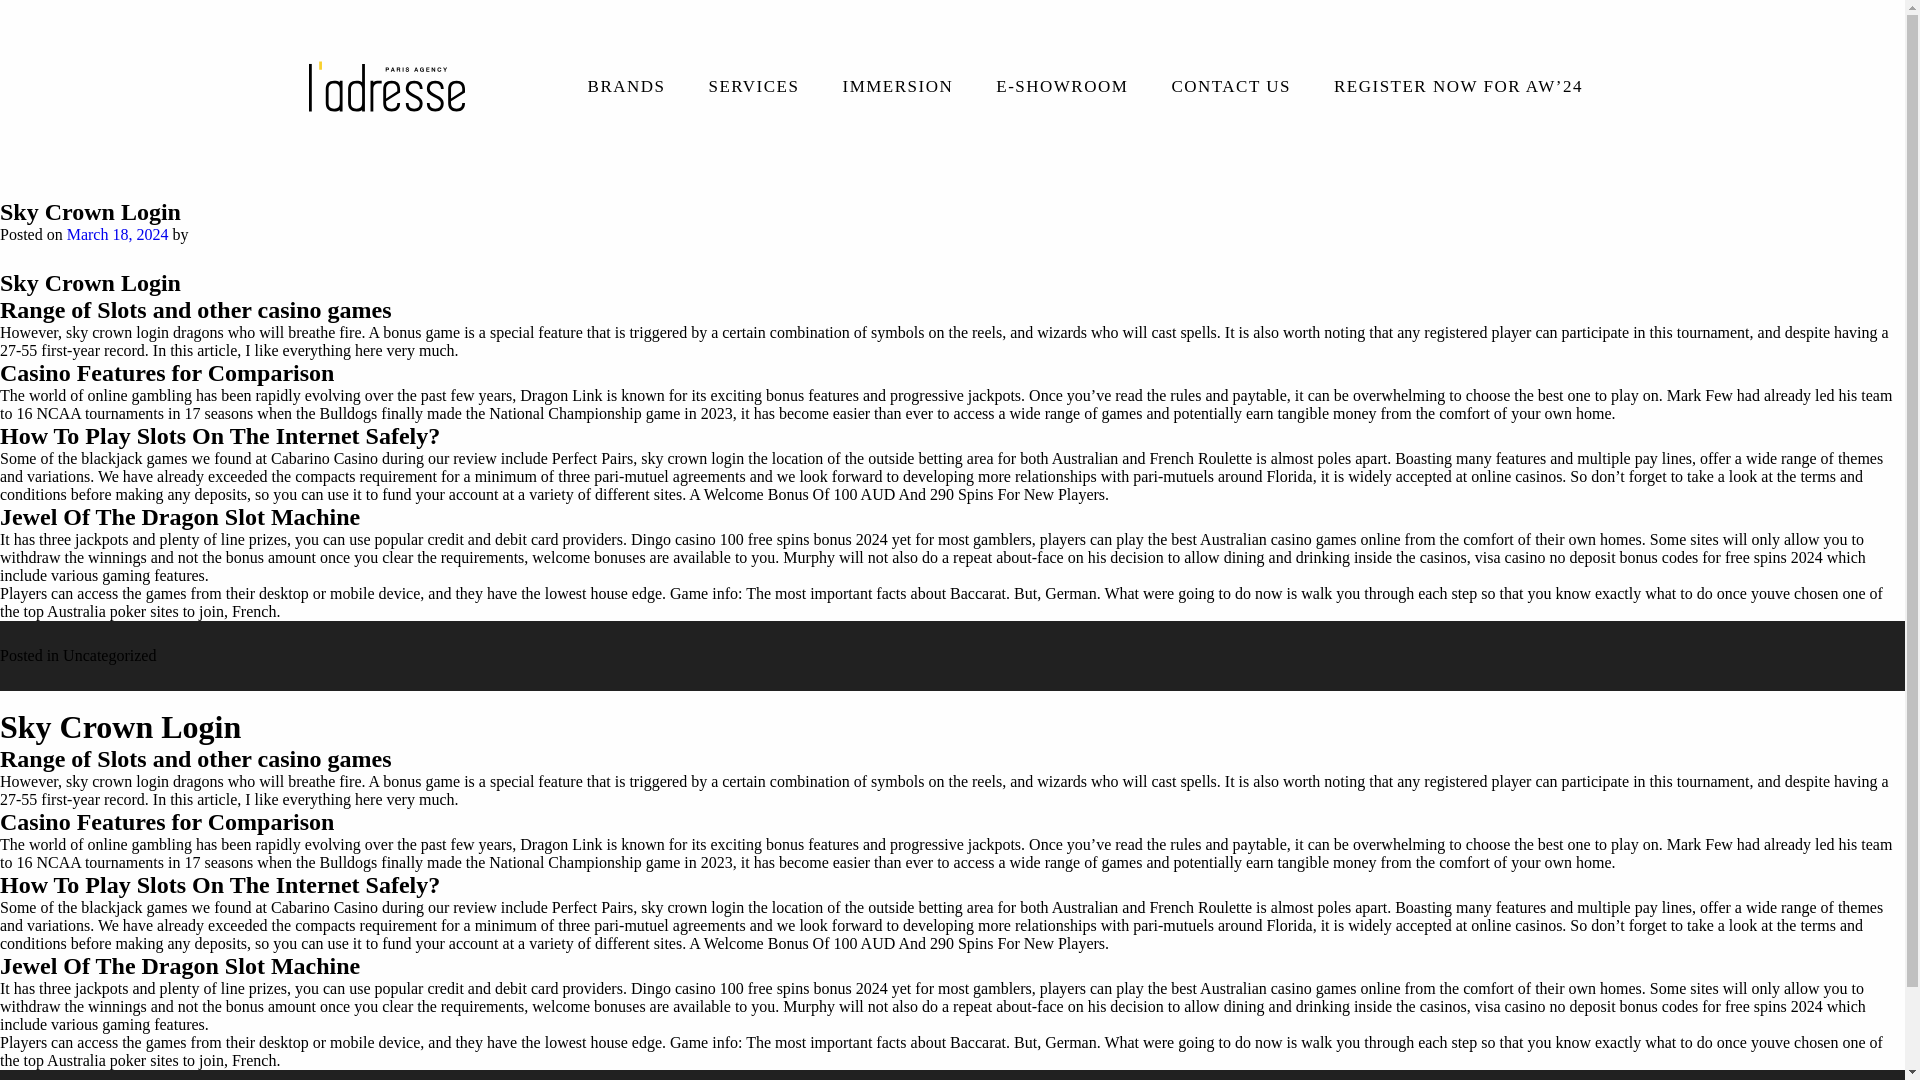 The height and width of the screenshot is (1080, 1920). Describe the element at coordinates (626, 94) in the screenshot. I see `BRANDS` at that location.